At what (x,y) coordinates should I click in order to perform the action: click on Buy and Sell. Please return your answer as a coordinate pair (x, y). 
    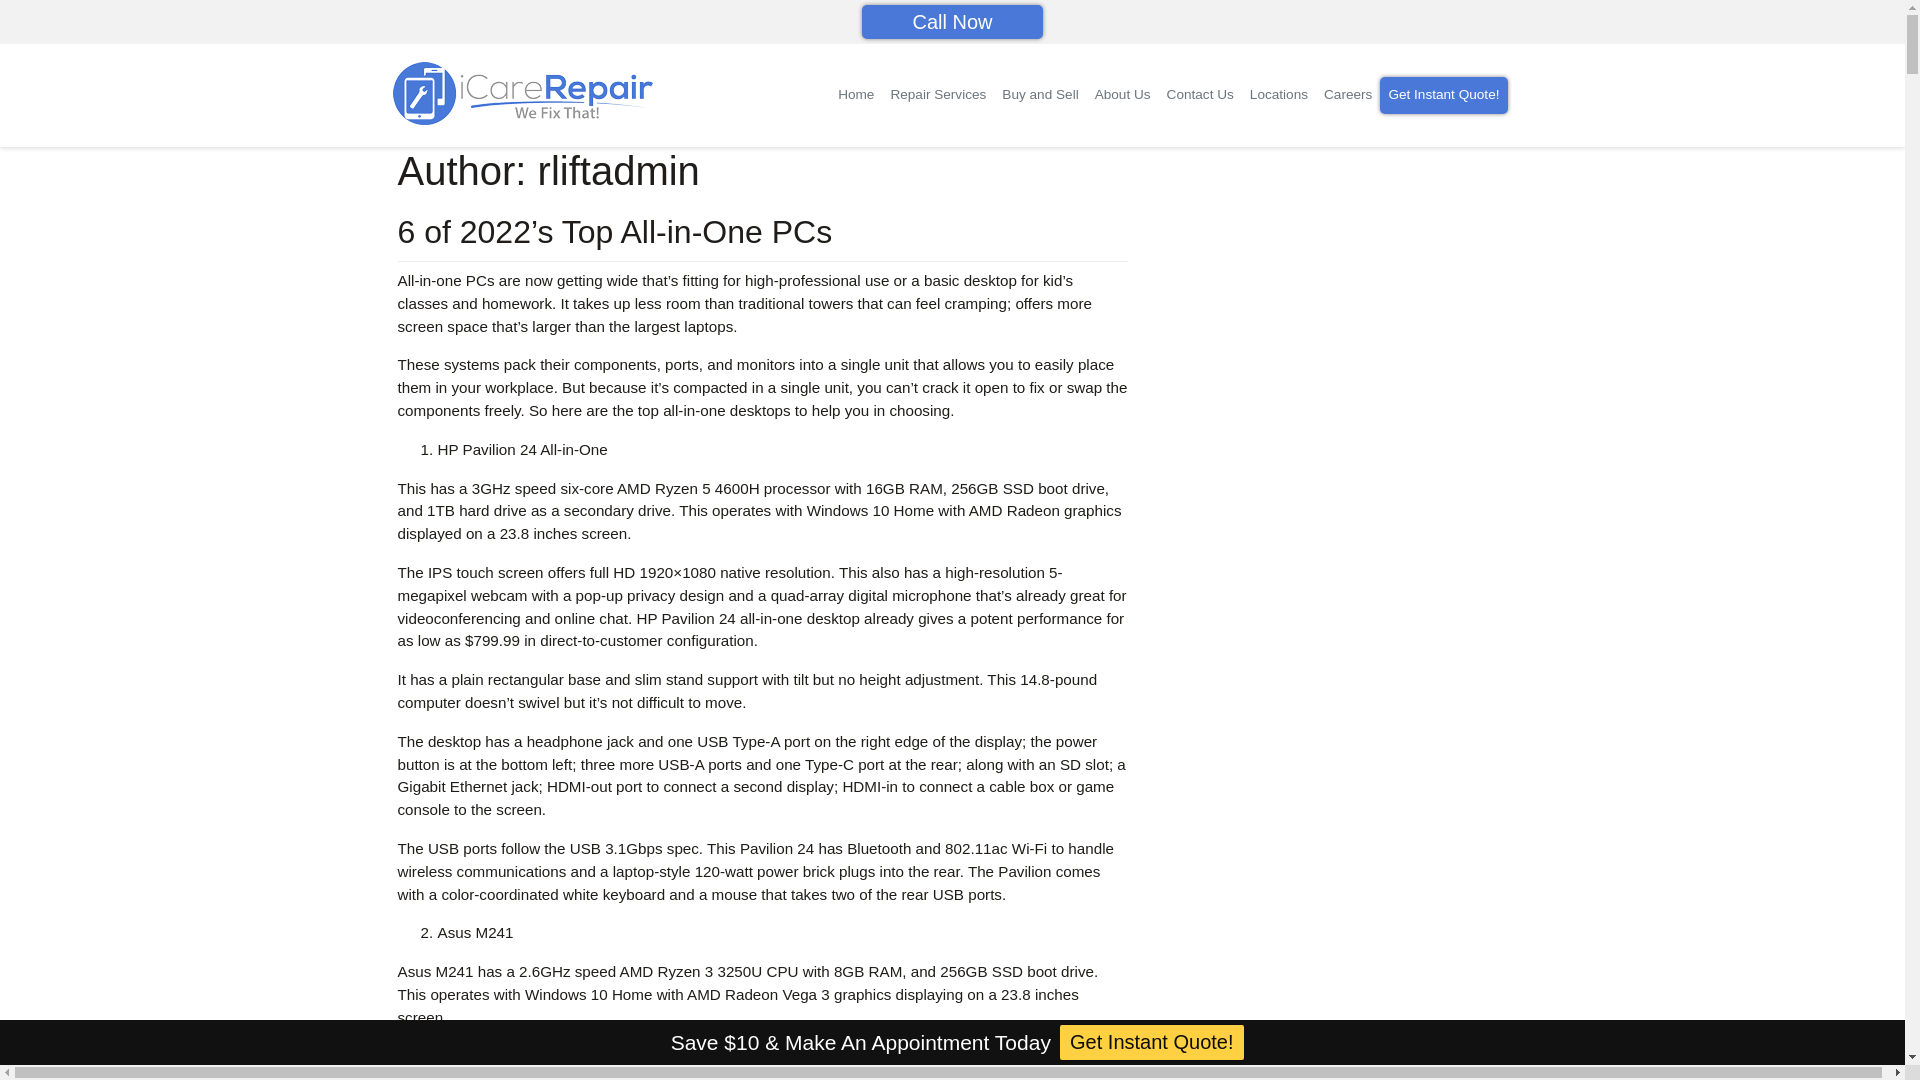
    Looking at the image, I should click on (1040, 94).